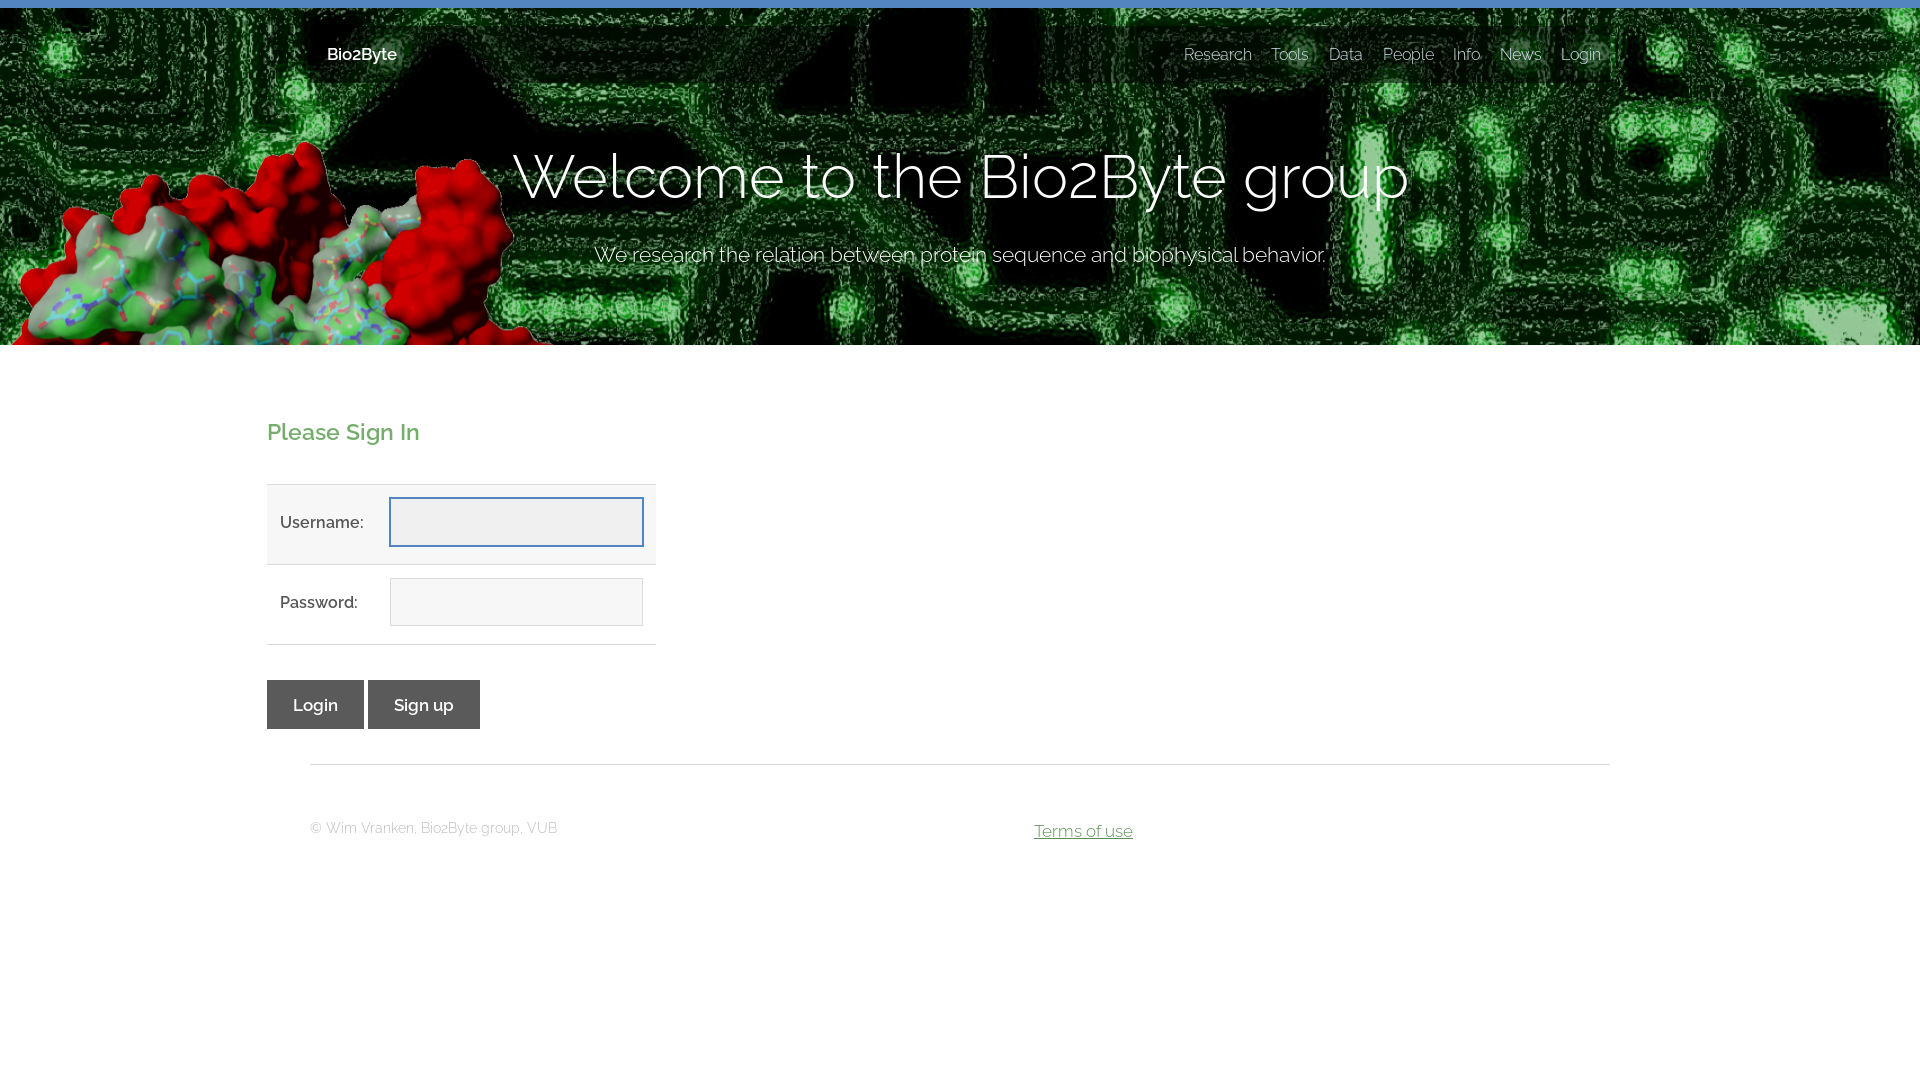 This screenshot has width=1920, height=1080. I want to click on Research, so click(1218, 55).